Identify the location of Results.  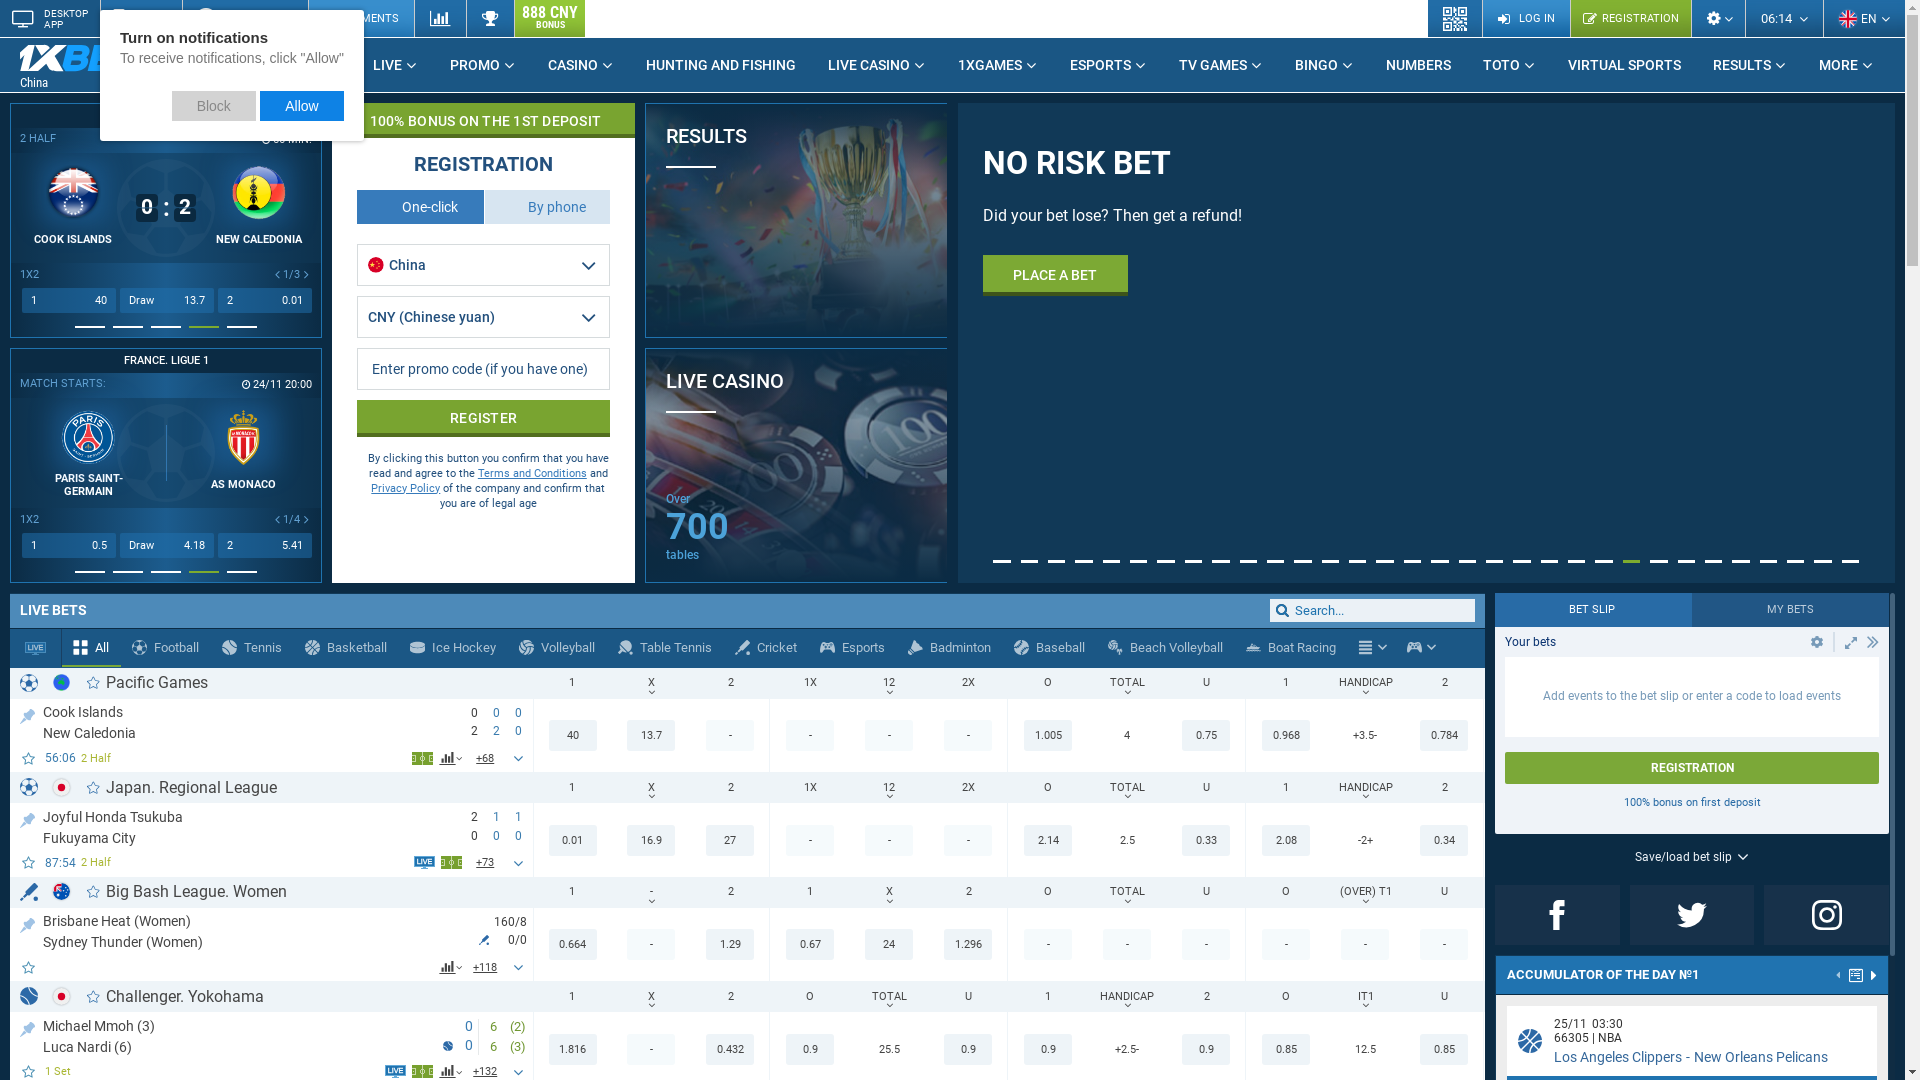
(490, 18).